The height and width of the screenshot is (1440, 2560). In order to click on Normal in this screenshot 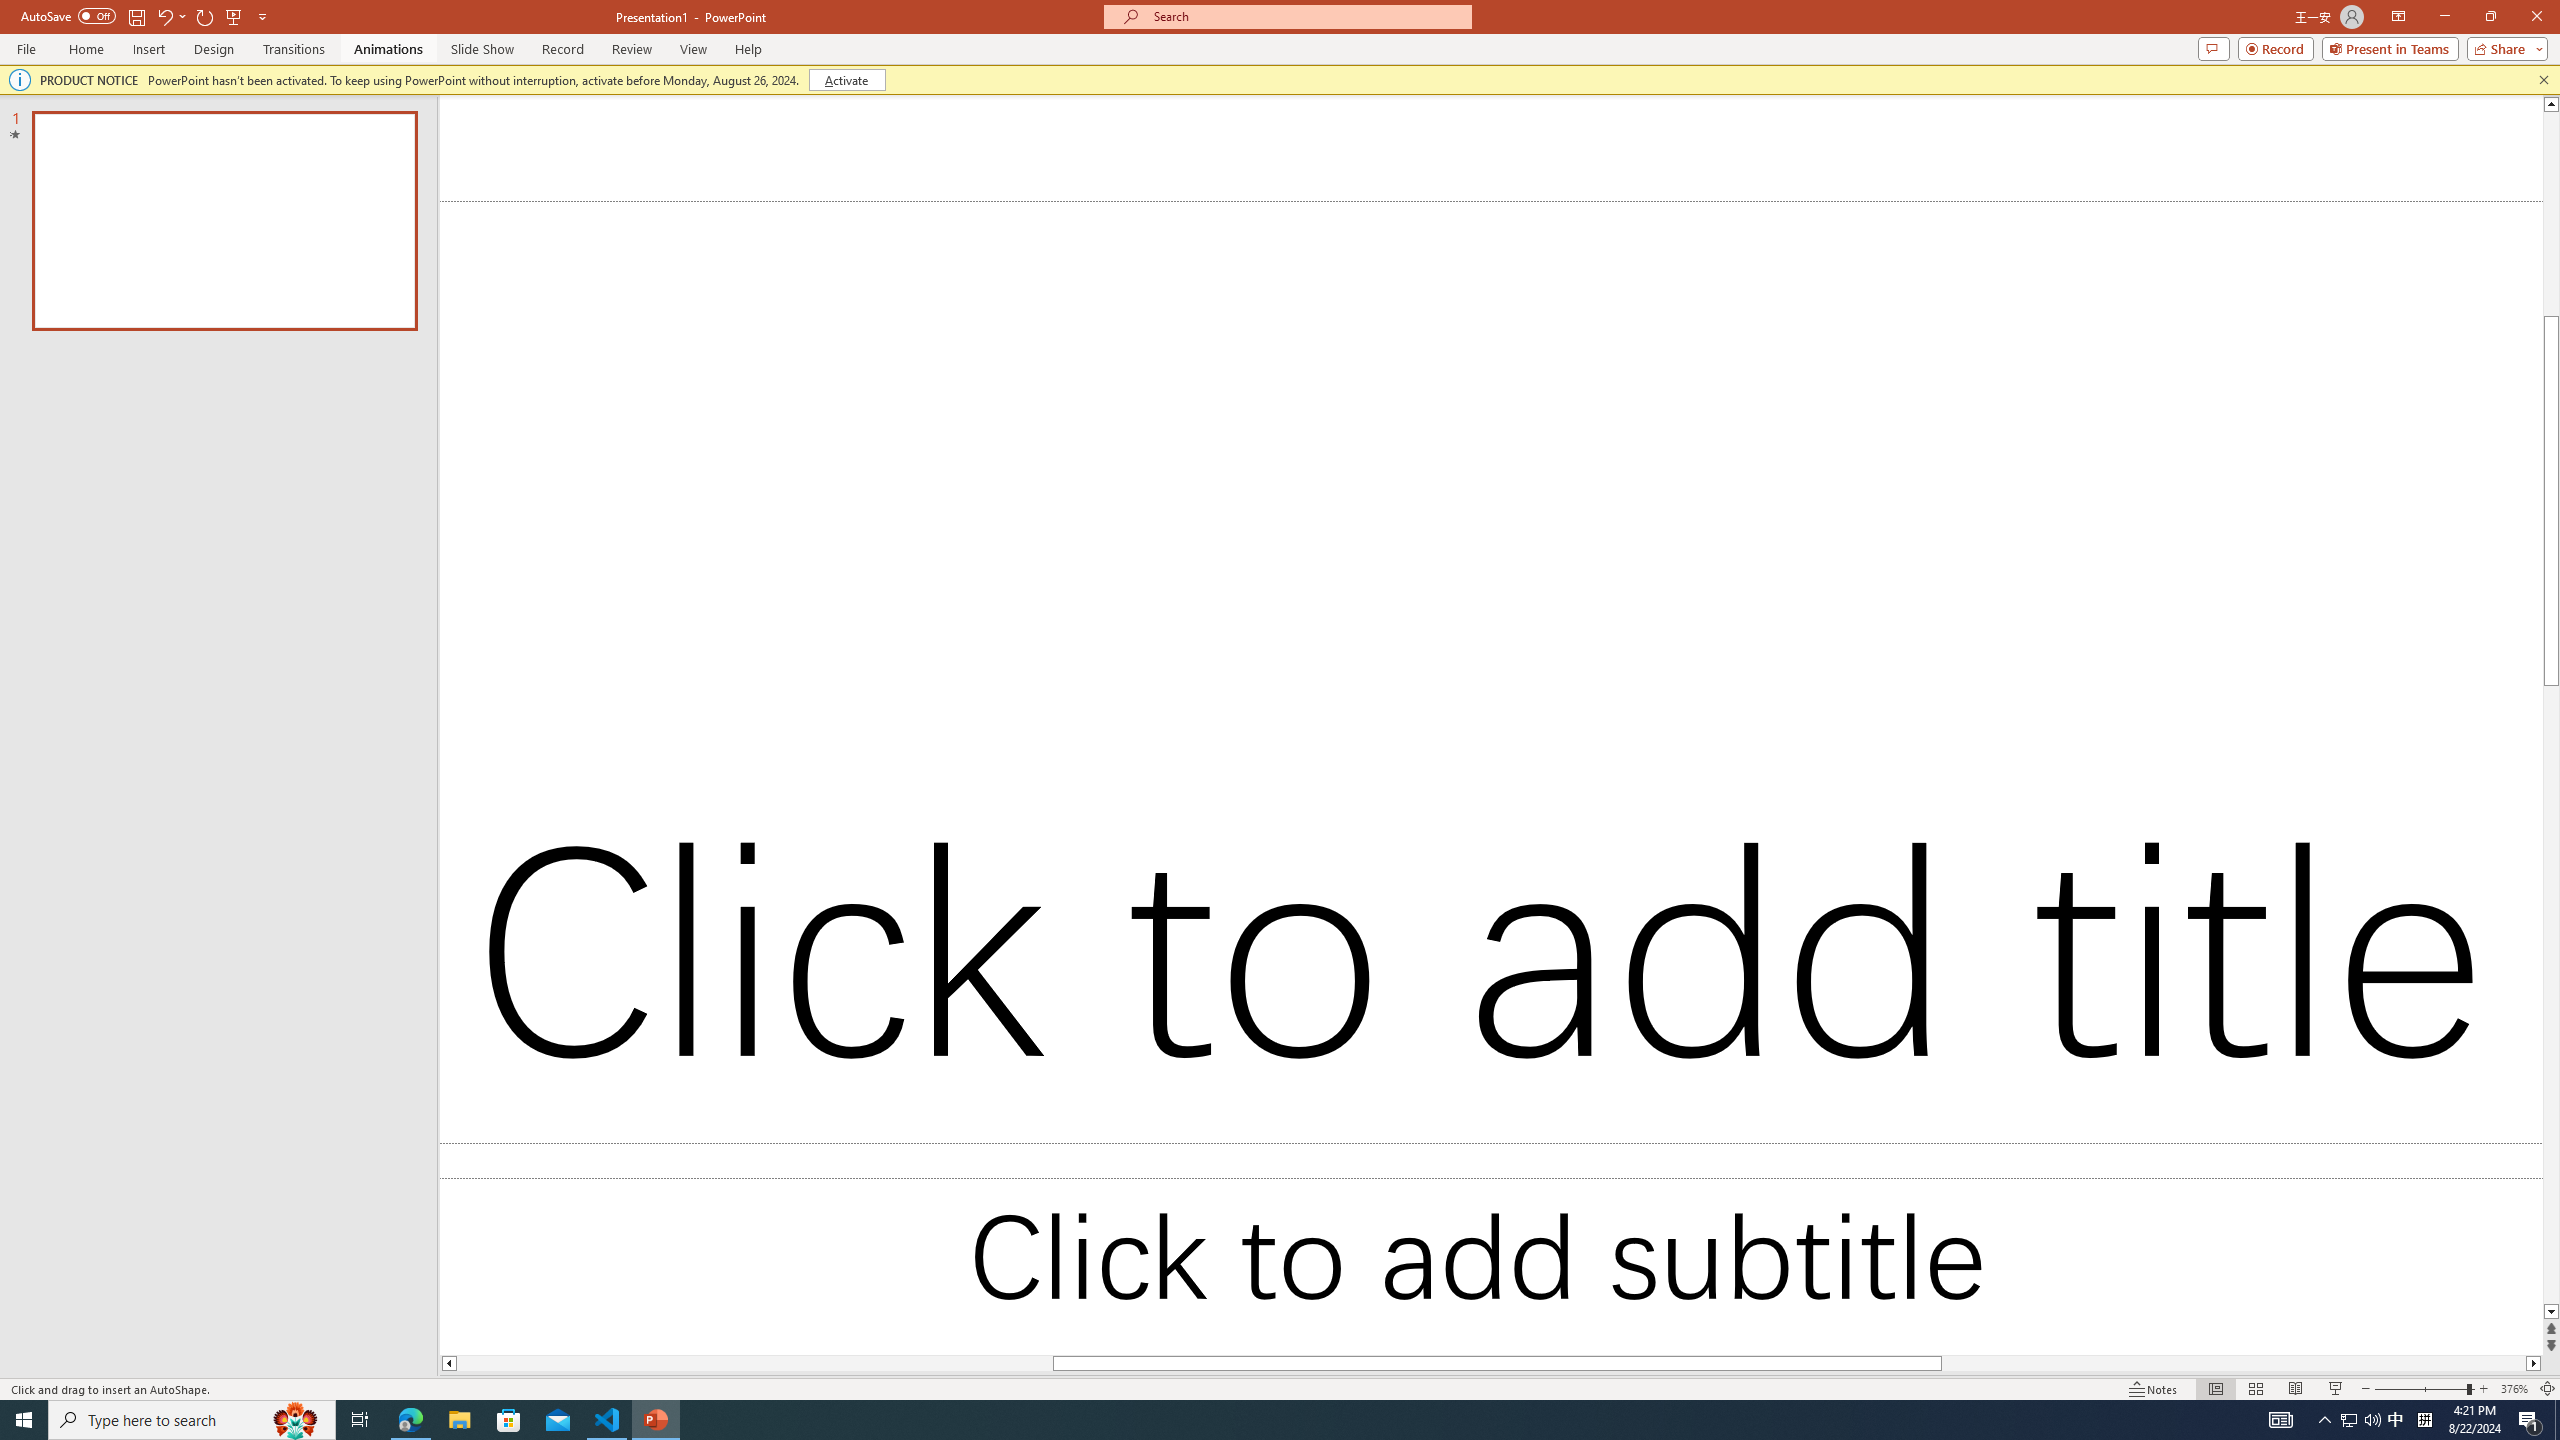, I will do `click(2408, 428)`.